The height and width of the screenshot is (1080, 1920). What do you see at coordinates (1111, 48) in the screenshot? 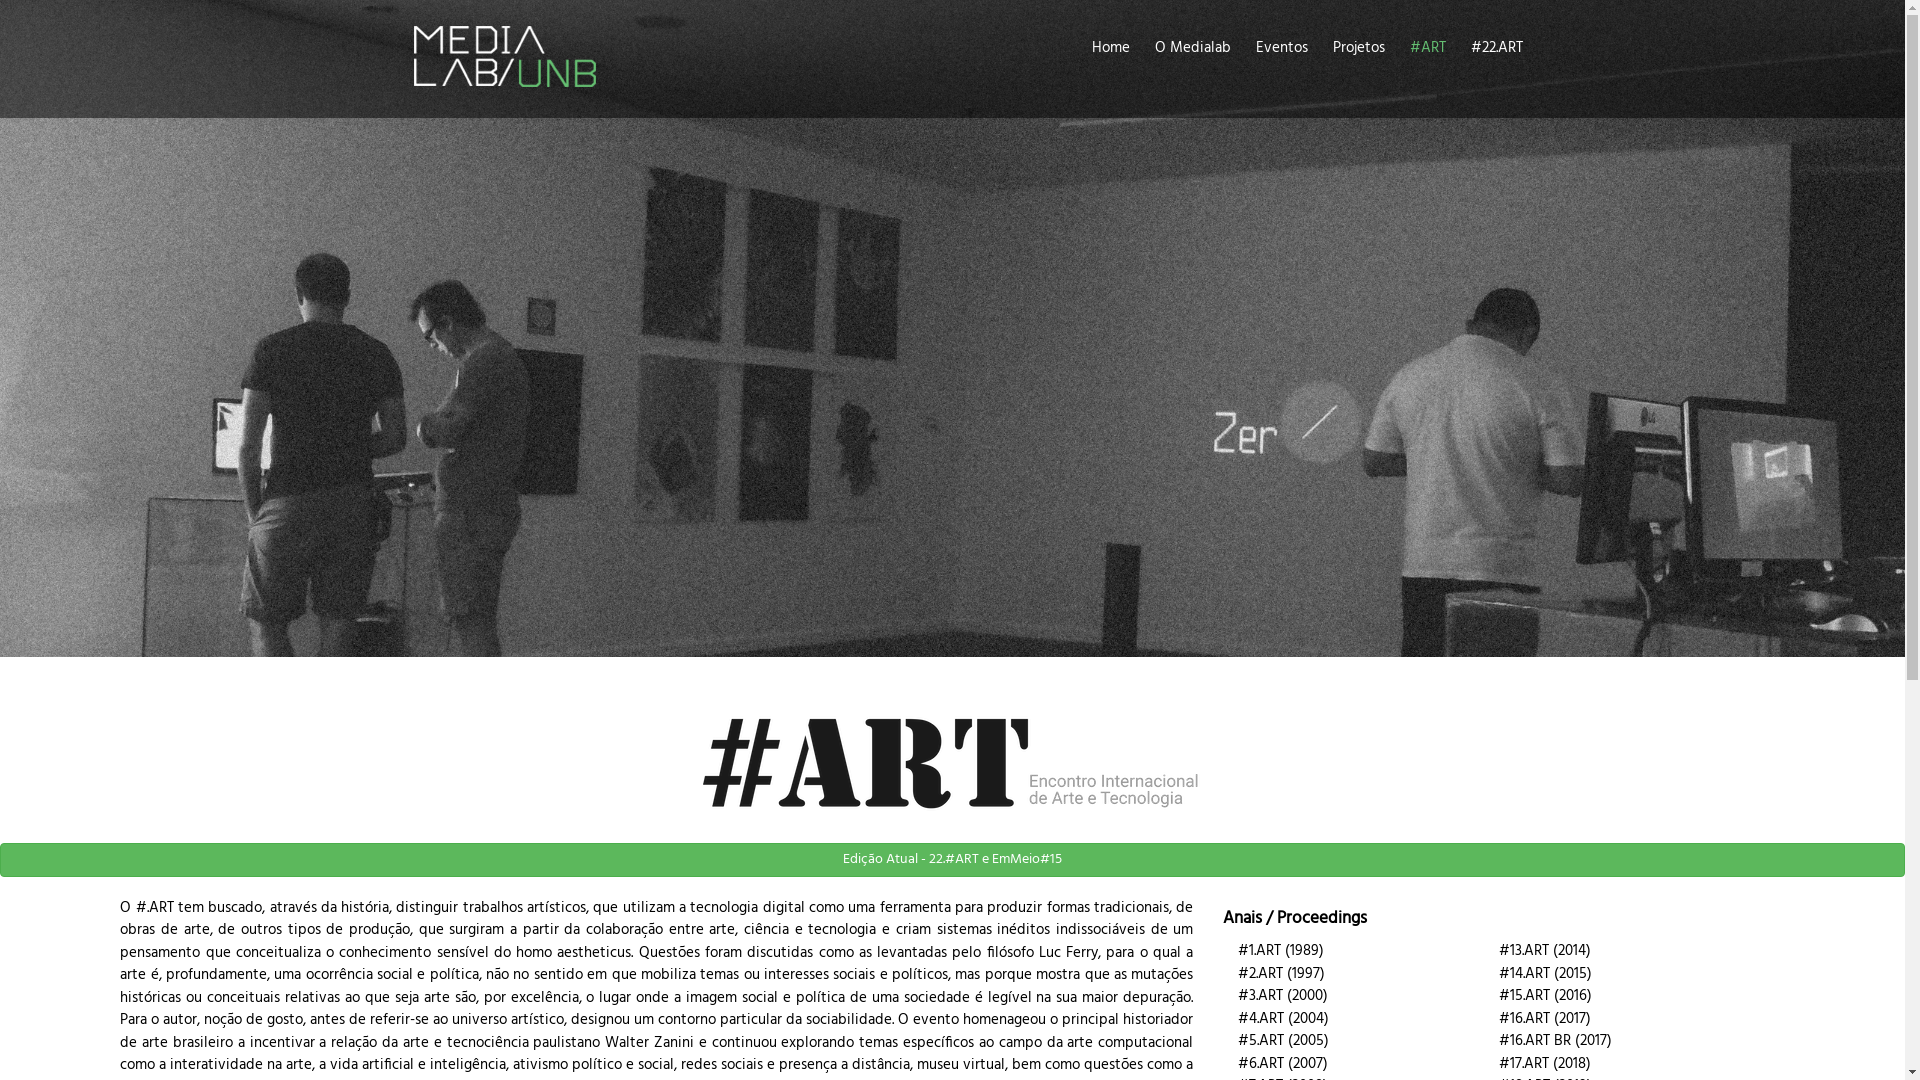
I see `Home` at bounding box center [1111, 48].